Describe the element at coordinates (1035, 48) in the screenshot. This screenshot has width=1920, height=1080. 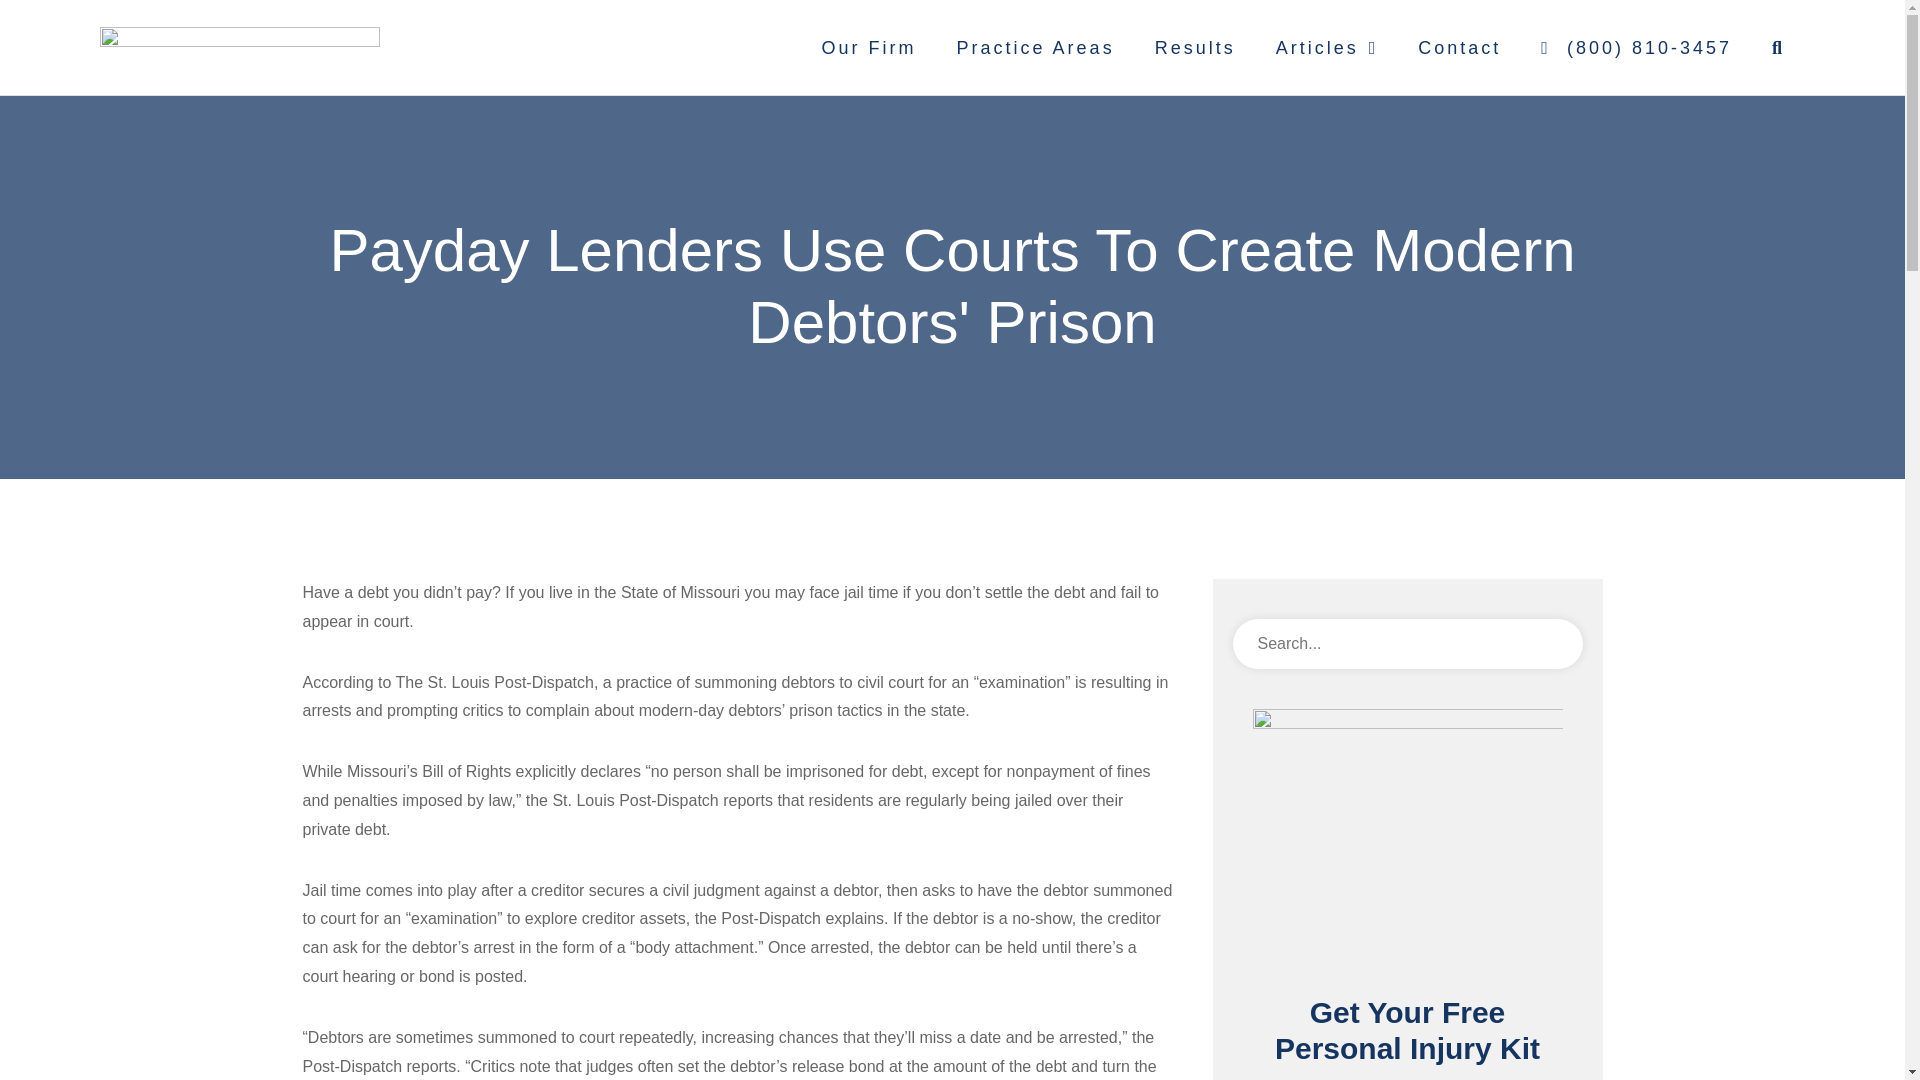
I see `Practice Areas` at that location.